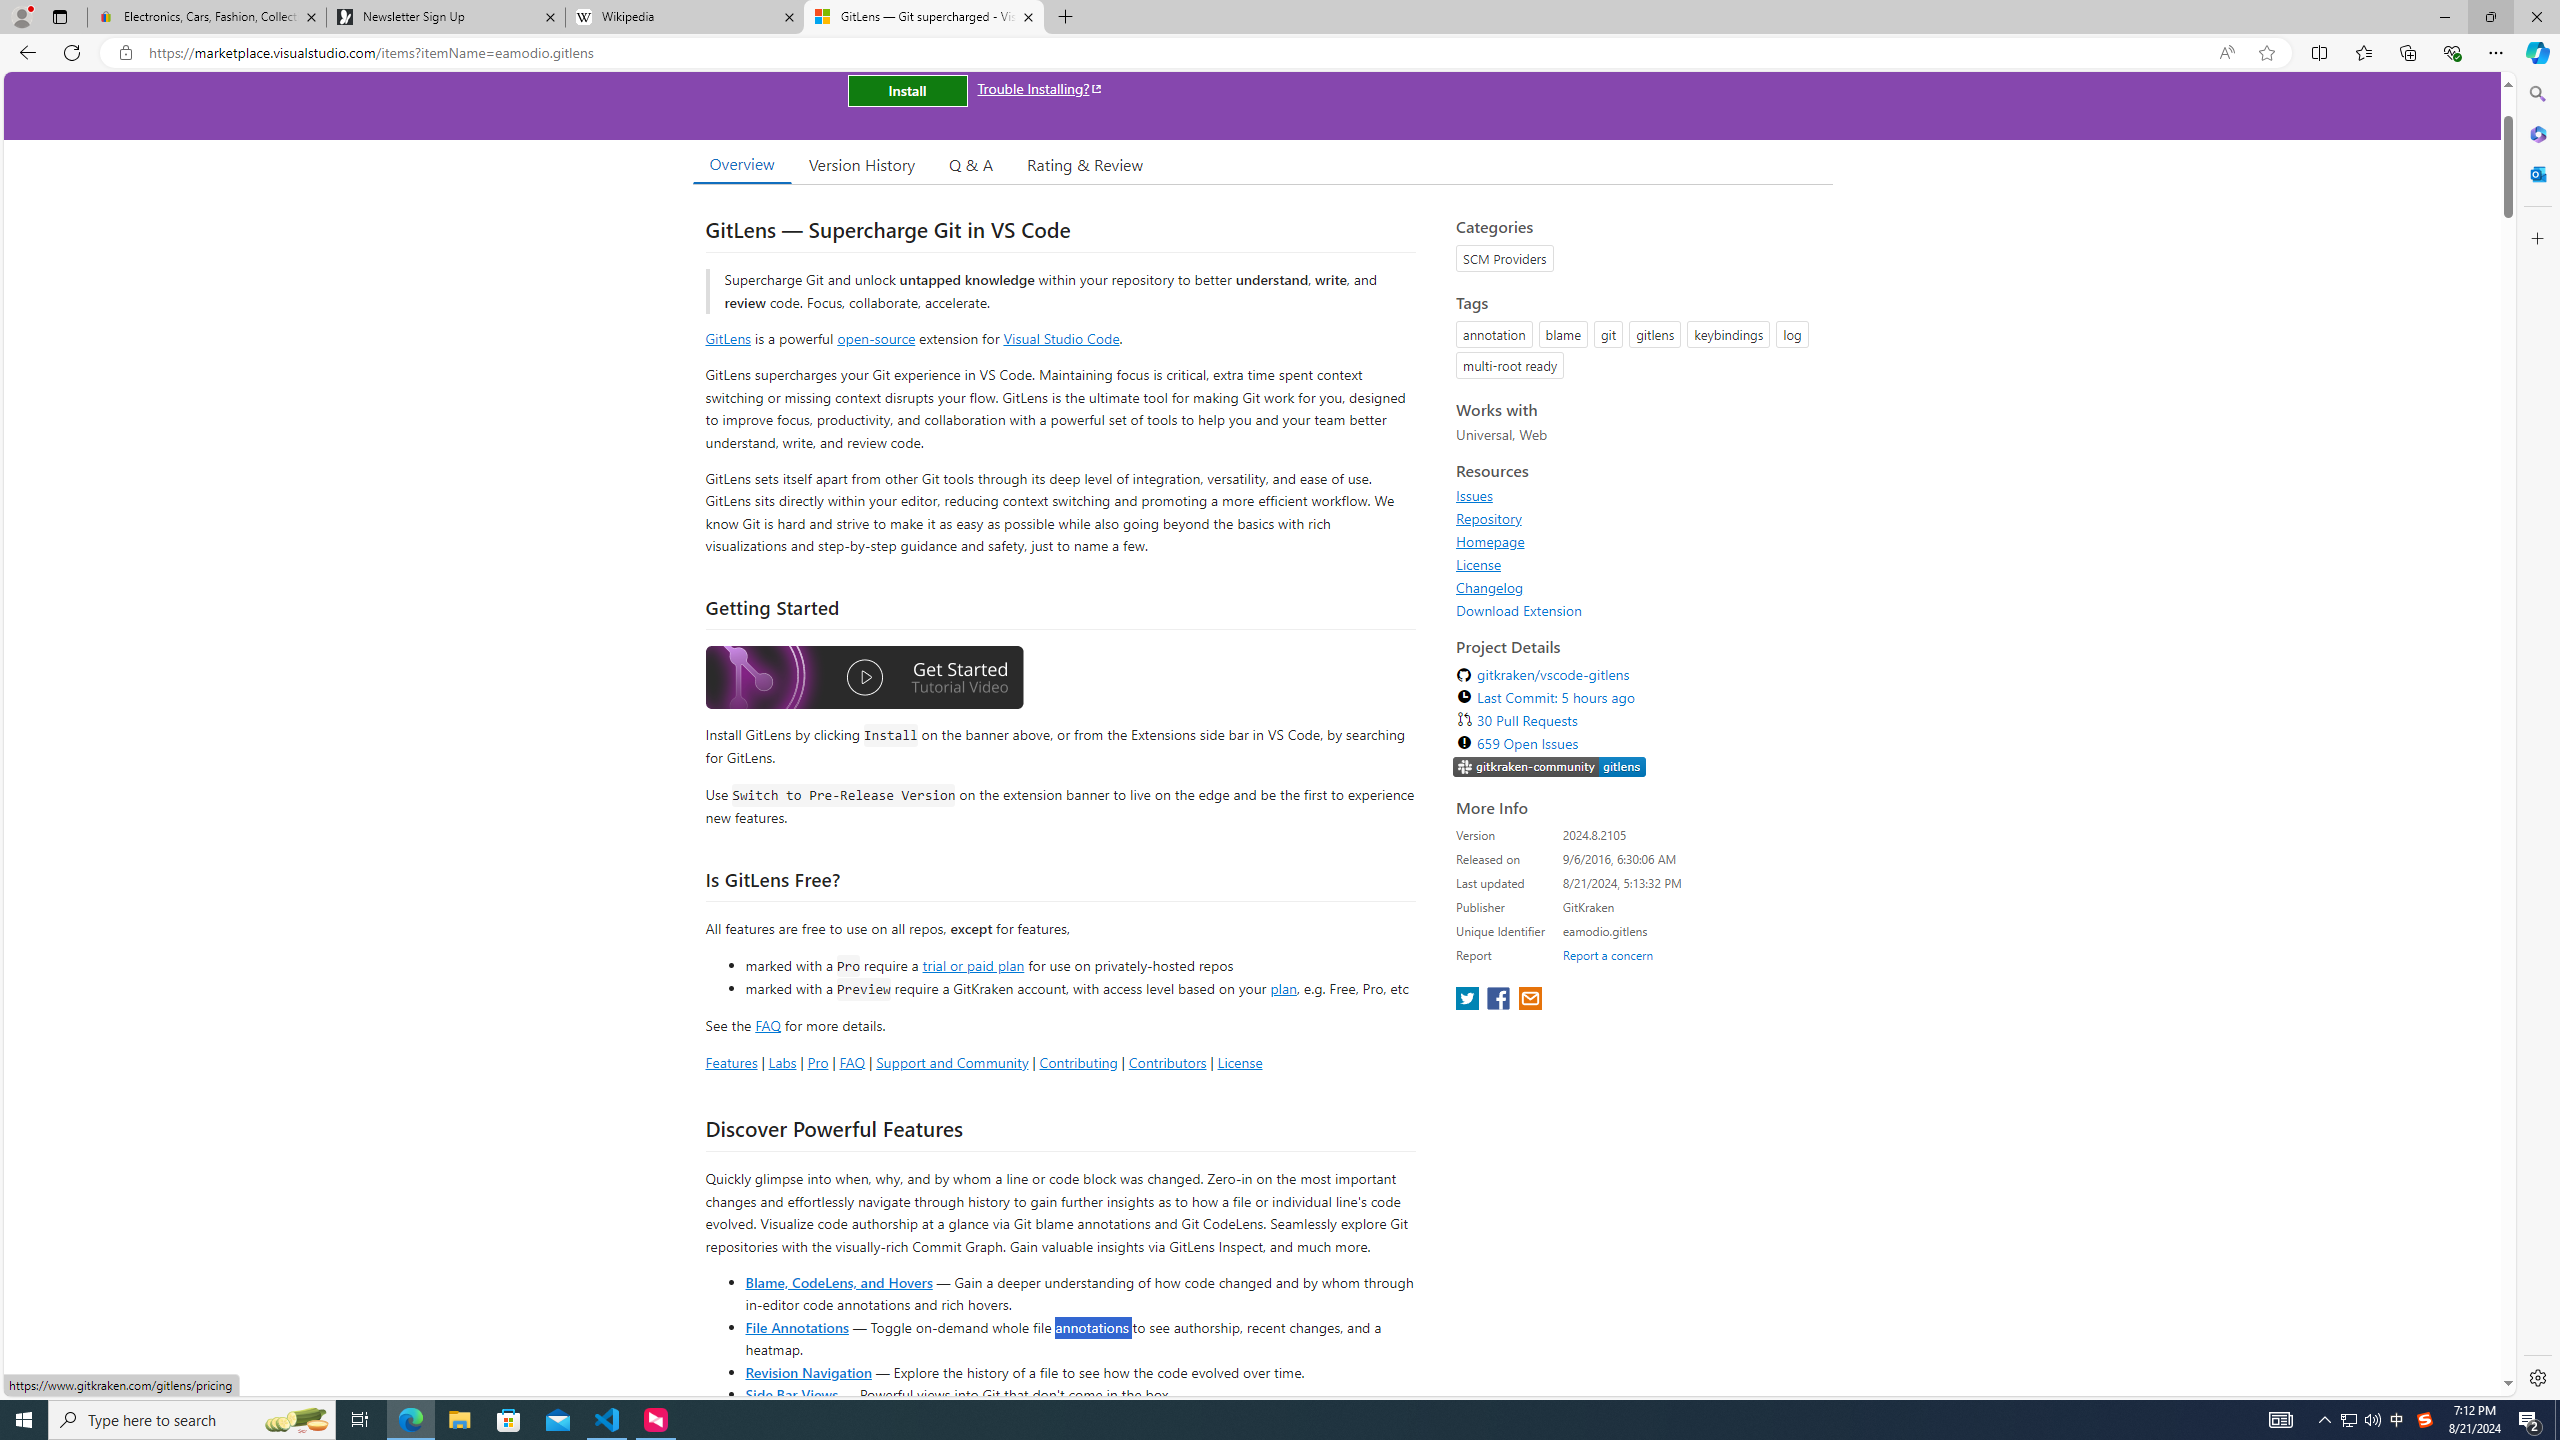  I want to click on Rating & Review, so click(1086, 164).